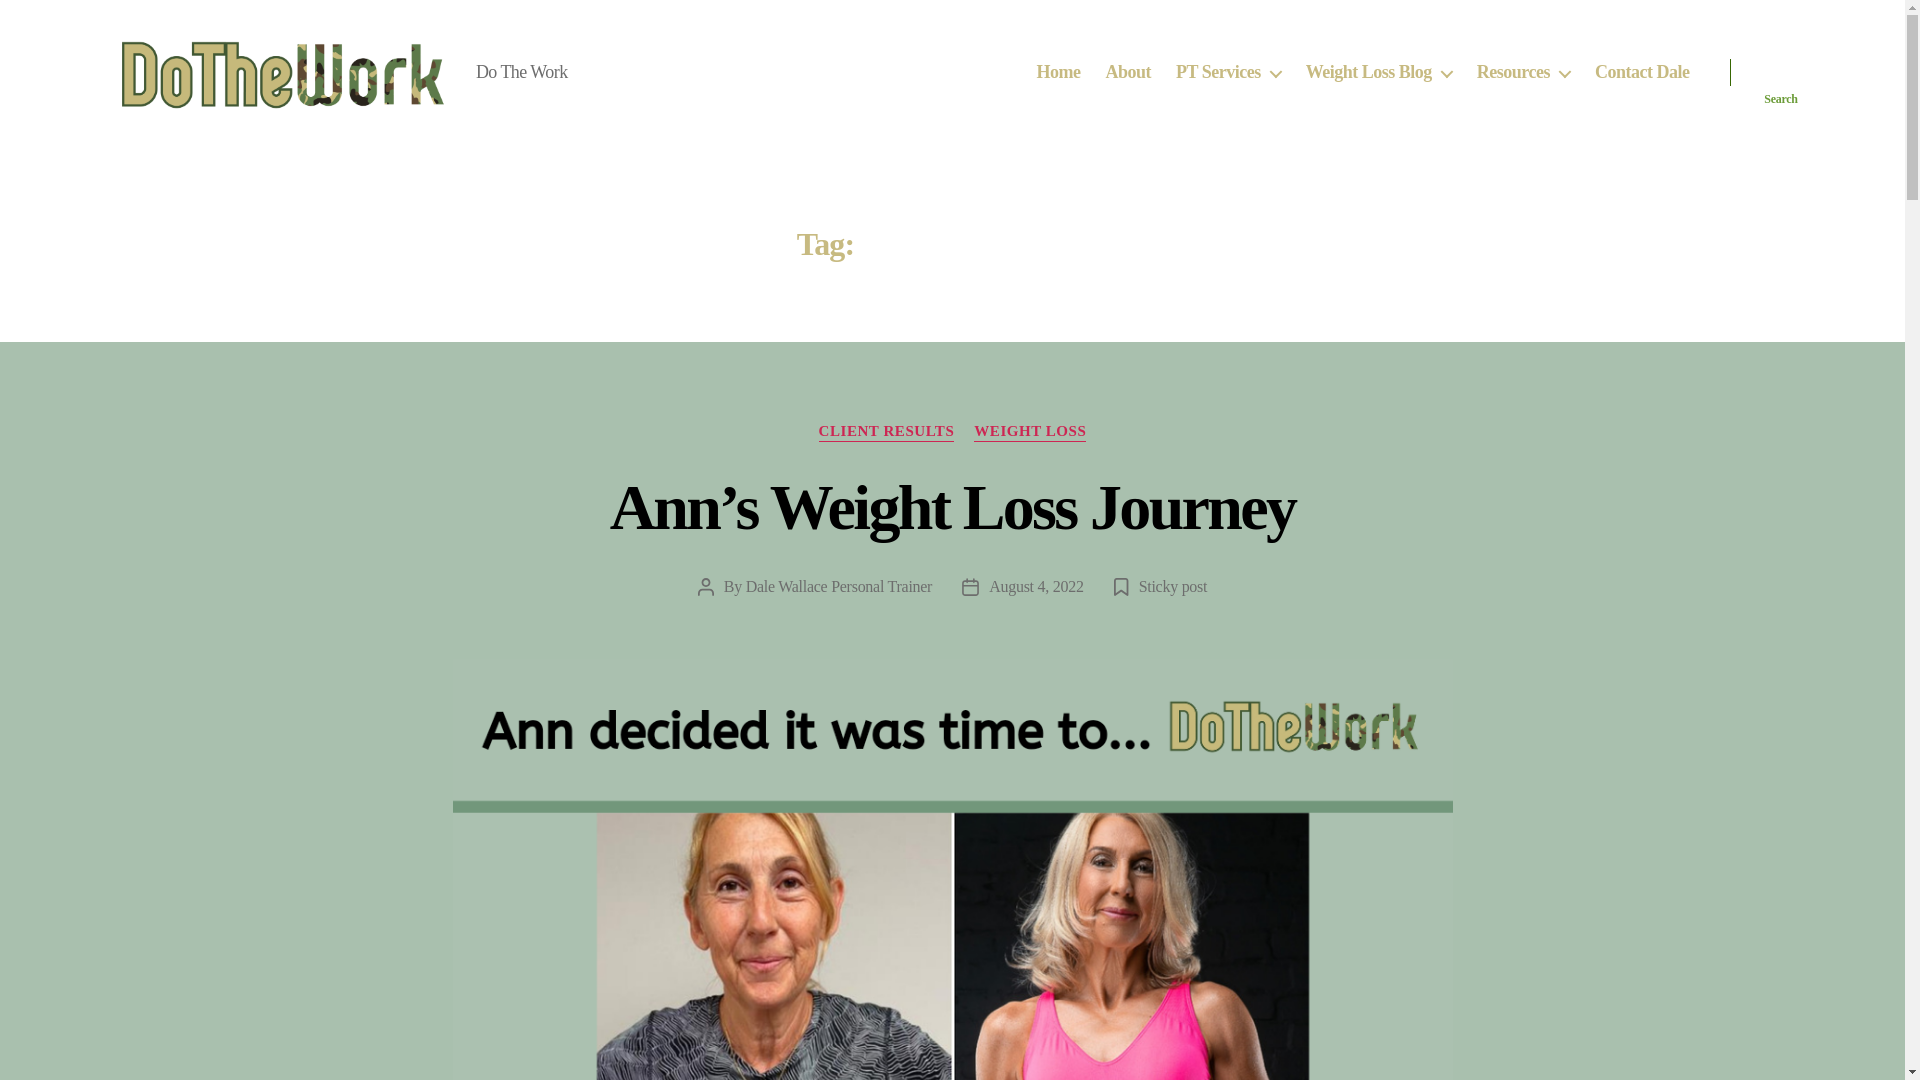  Describe the element at coordinates (1058, 72) in the screenshot. I see `Home` at that location.